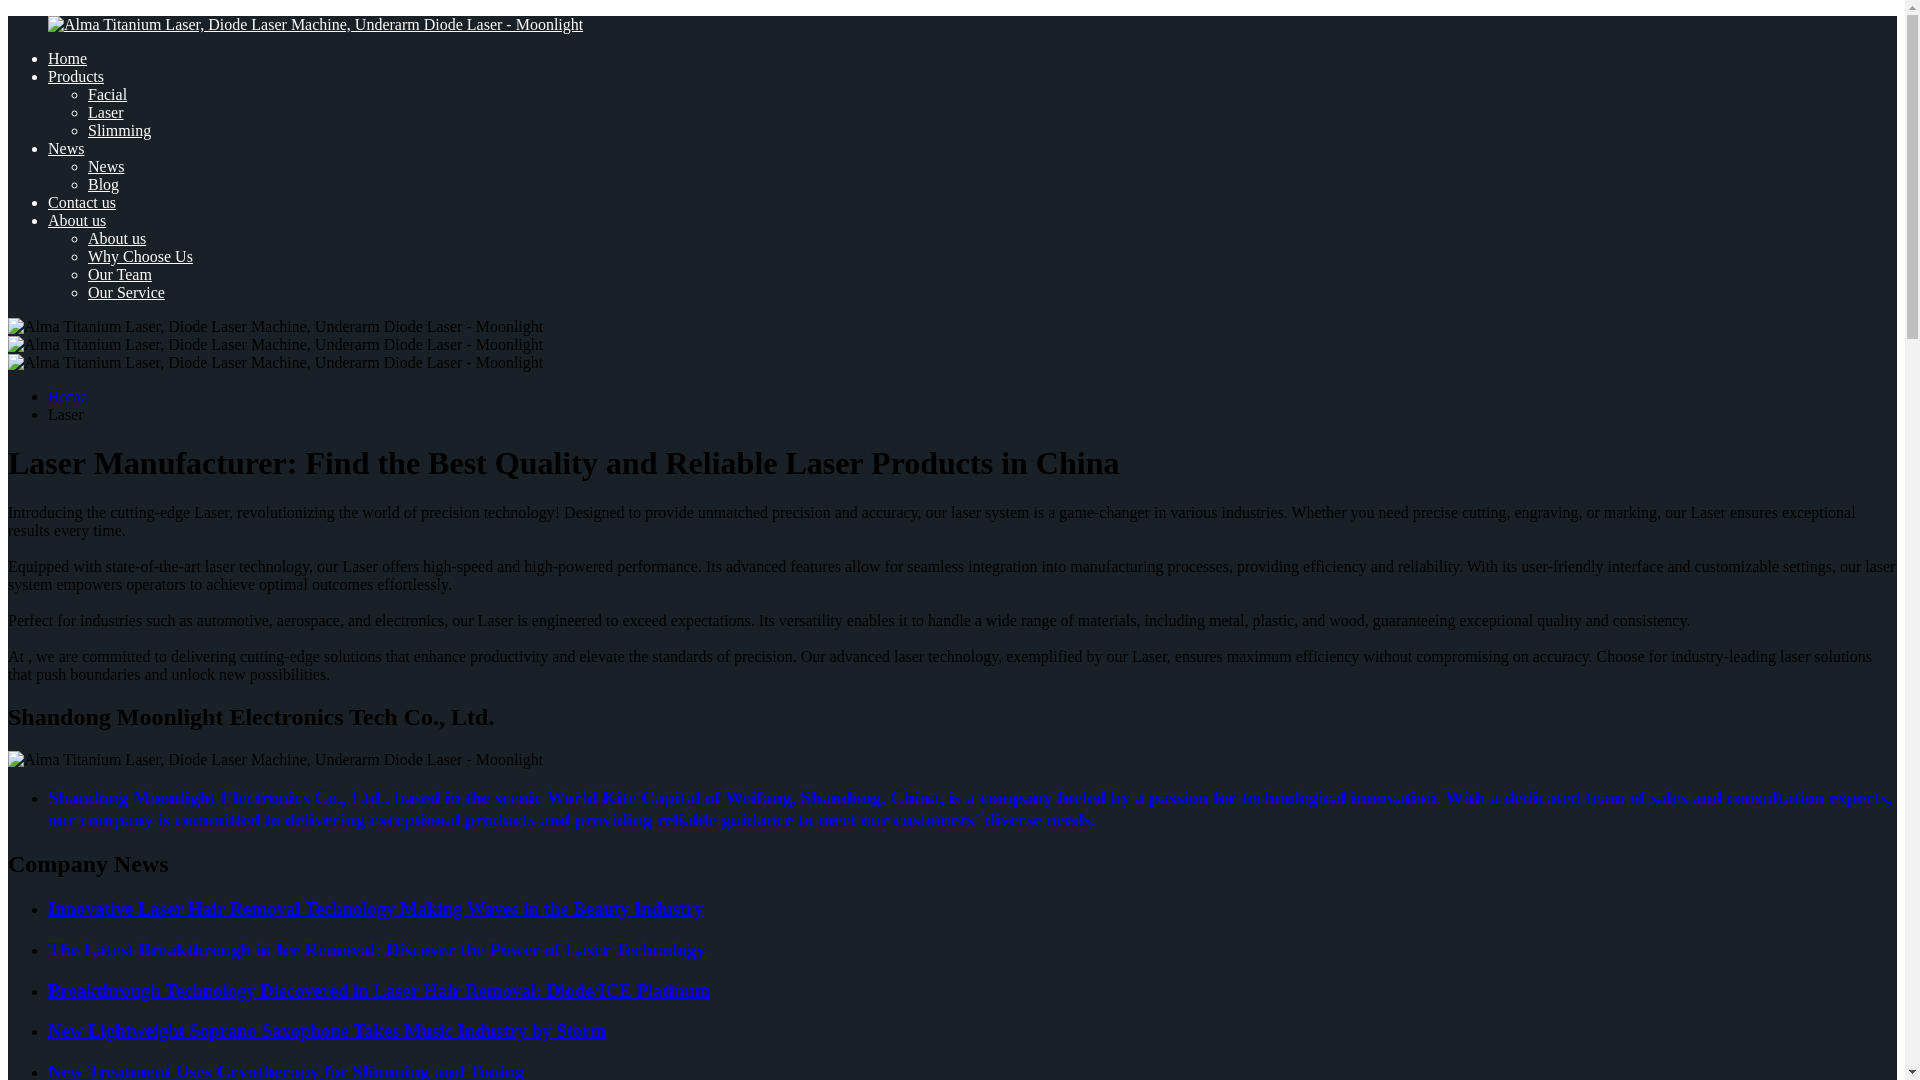 This screenshot has width=1920, height=1080. What do you see at coordinates (67, 58) in the screenshot?
I see `Home` at bounding box center [67, 58].